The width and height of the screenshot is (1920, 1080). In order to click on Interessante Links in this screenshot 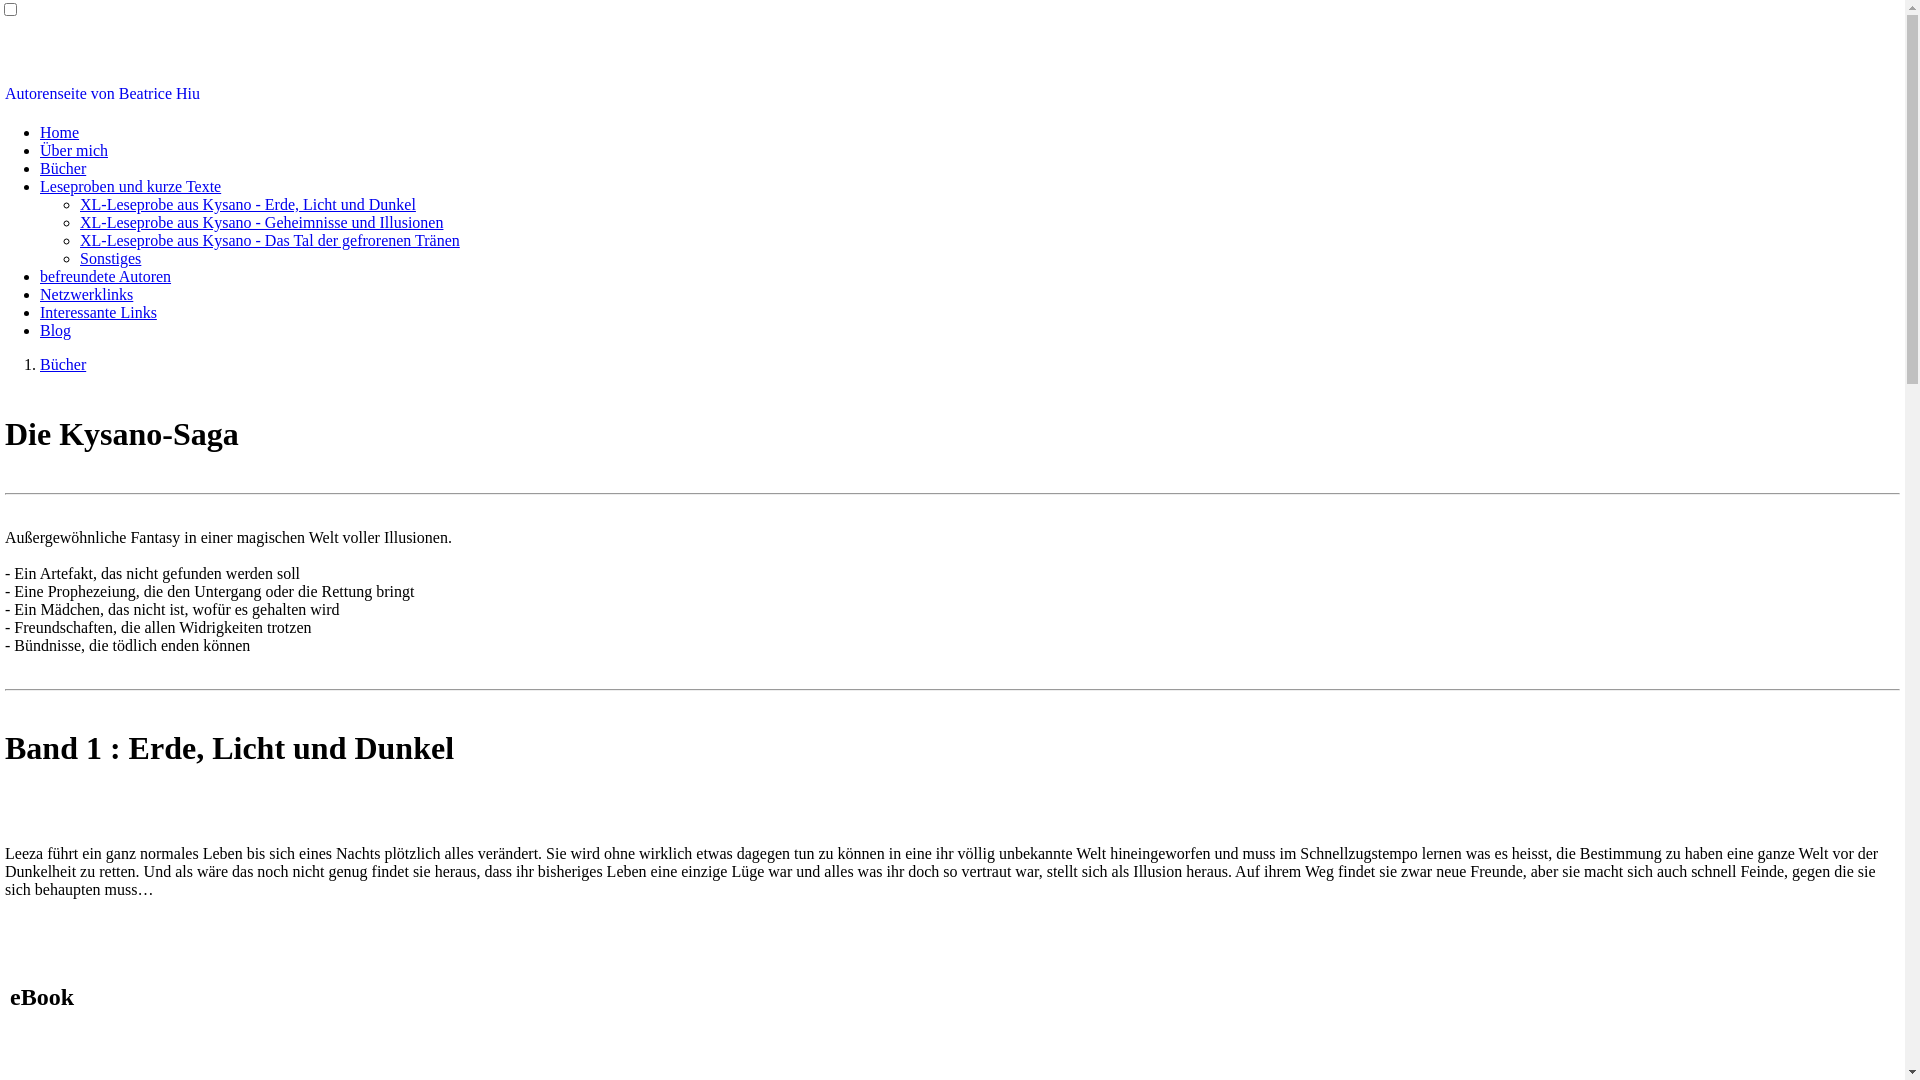, I will do `click(98, 312)`.